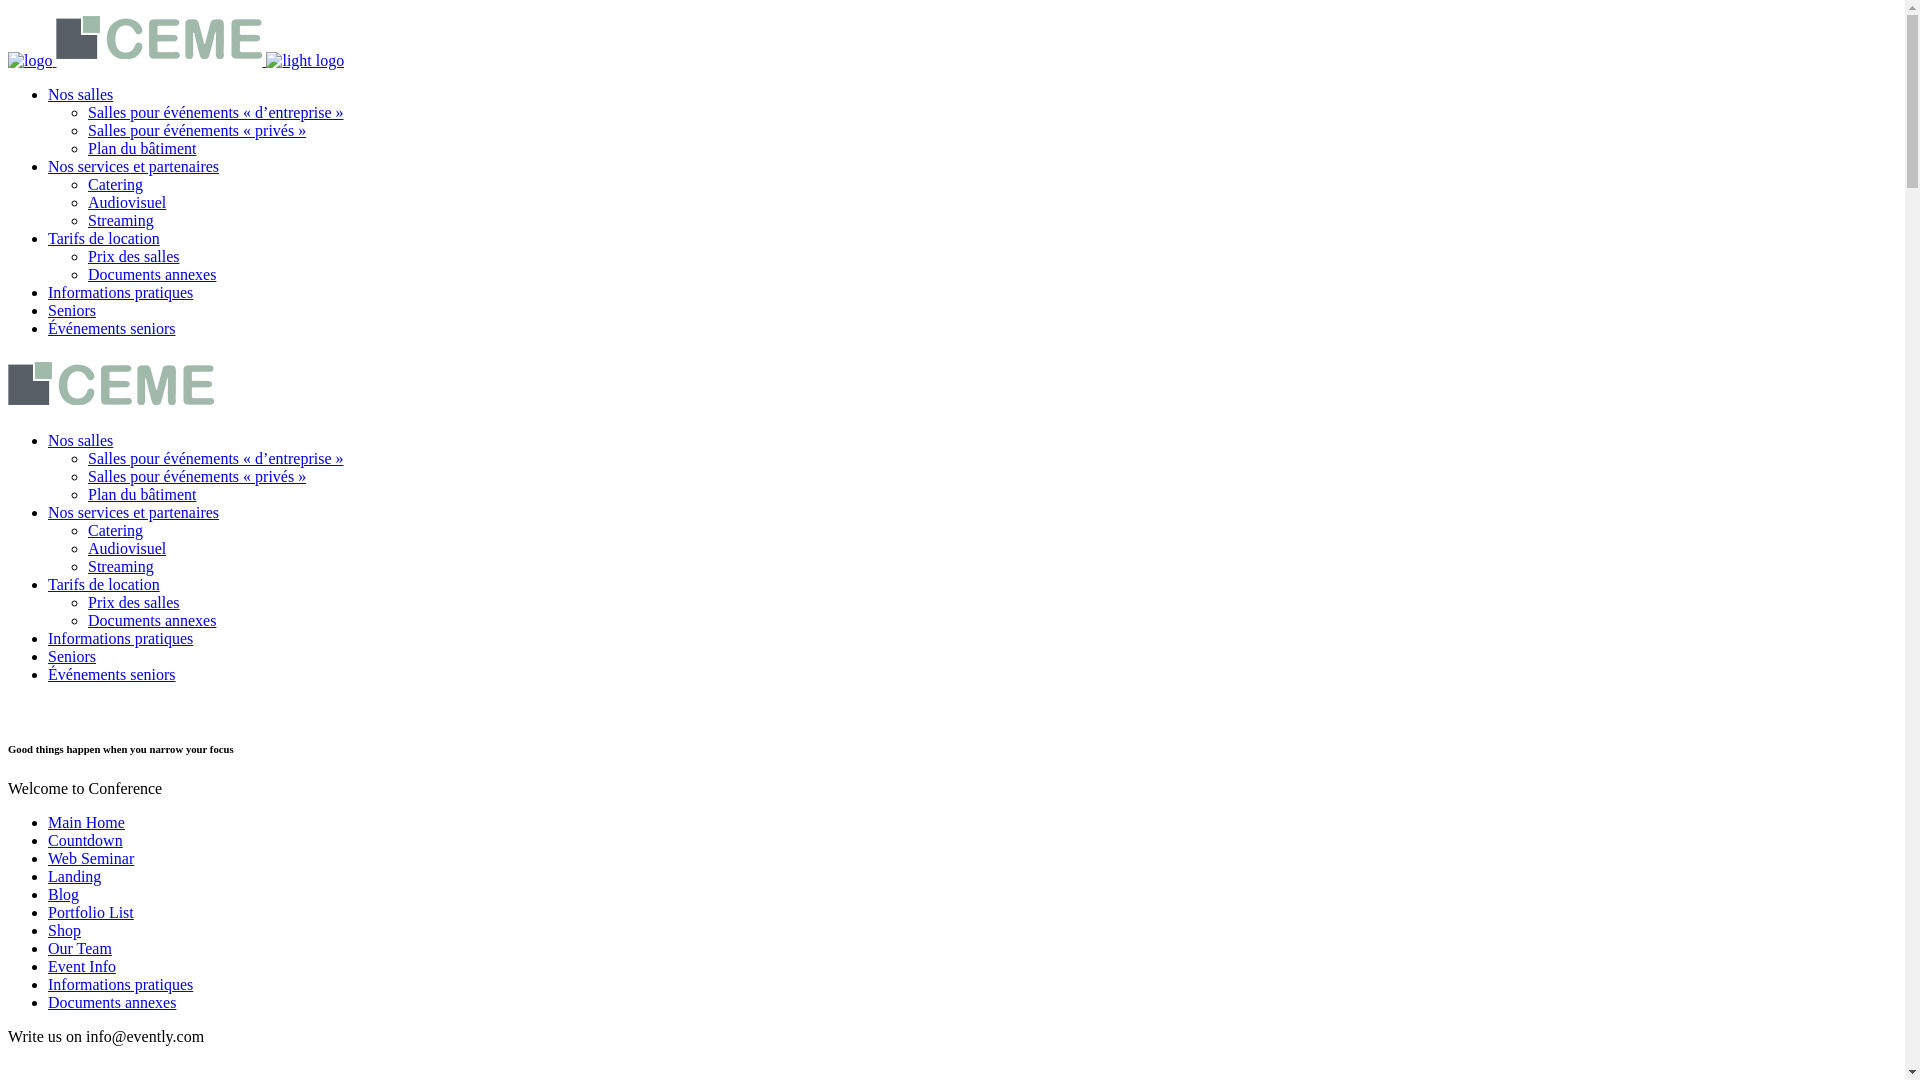 This screenshot has width=1920, height=1080. Describe the element at coordinates (74, 876) in the screenshot. I see `Landing` at that location.